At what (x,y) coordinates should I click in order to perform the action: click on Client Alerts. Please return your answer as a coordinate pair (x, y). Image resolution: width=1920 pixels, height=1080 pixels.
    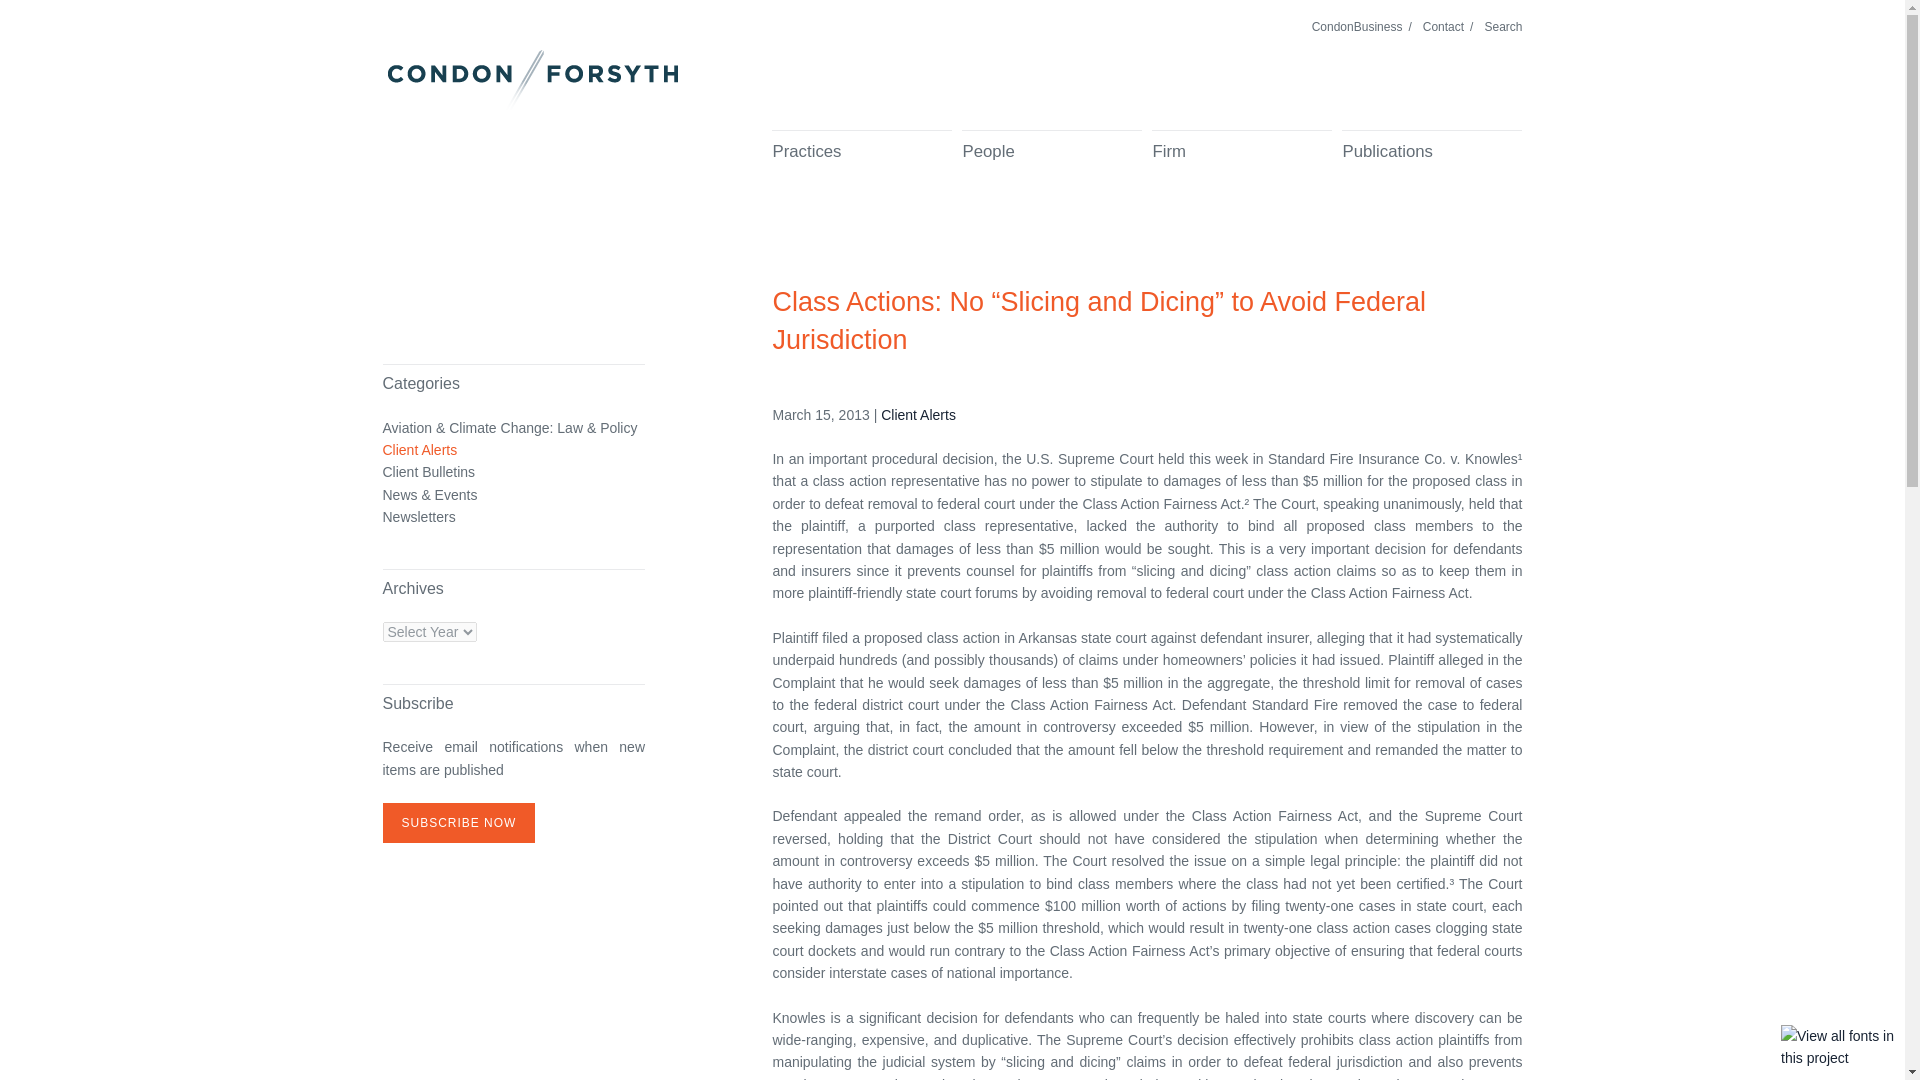
    Looking at the image, I should click on (918, 415).